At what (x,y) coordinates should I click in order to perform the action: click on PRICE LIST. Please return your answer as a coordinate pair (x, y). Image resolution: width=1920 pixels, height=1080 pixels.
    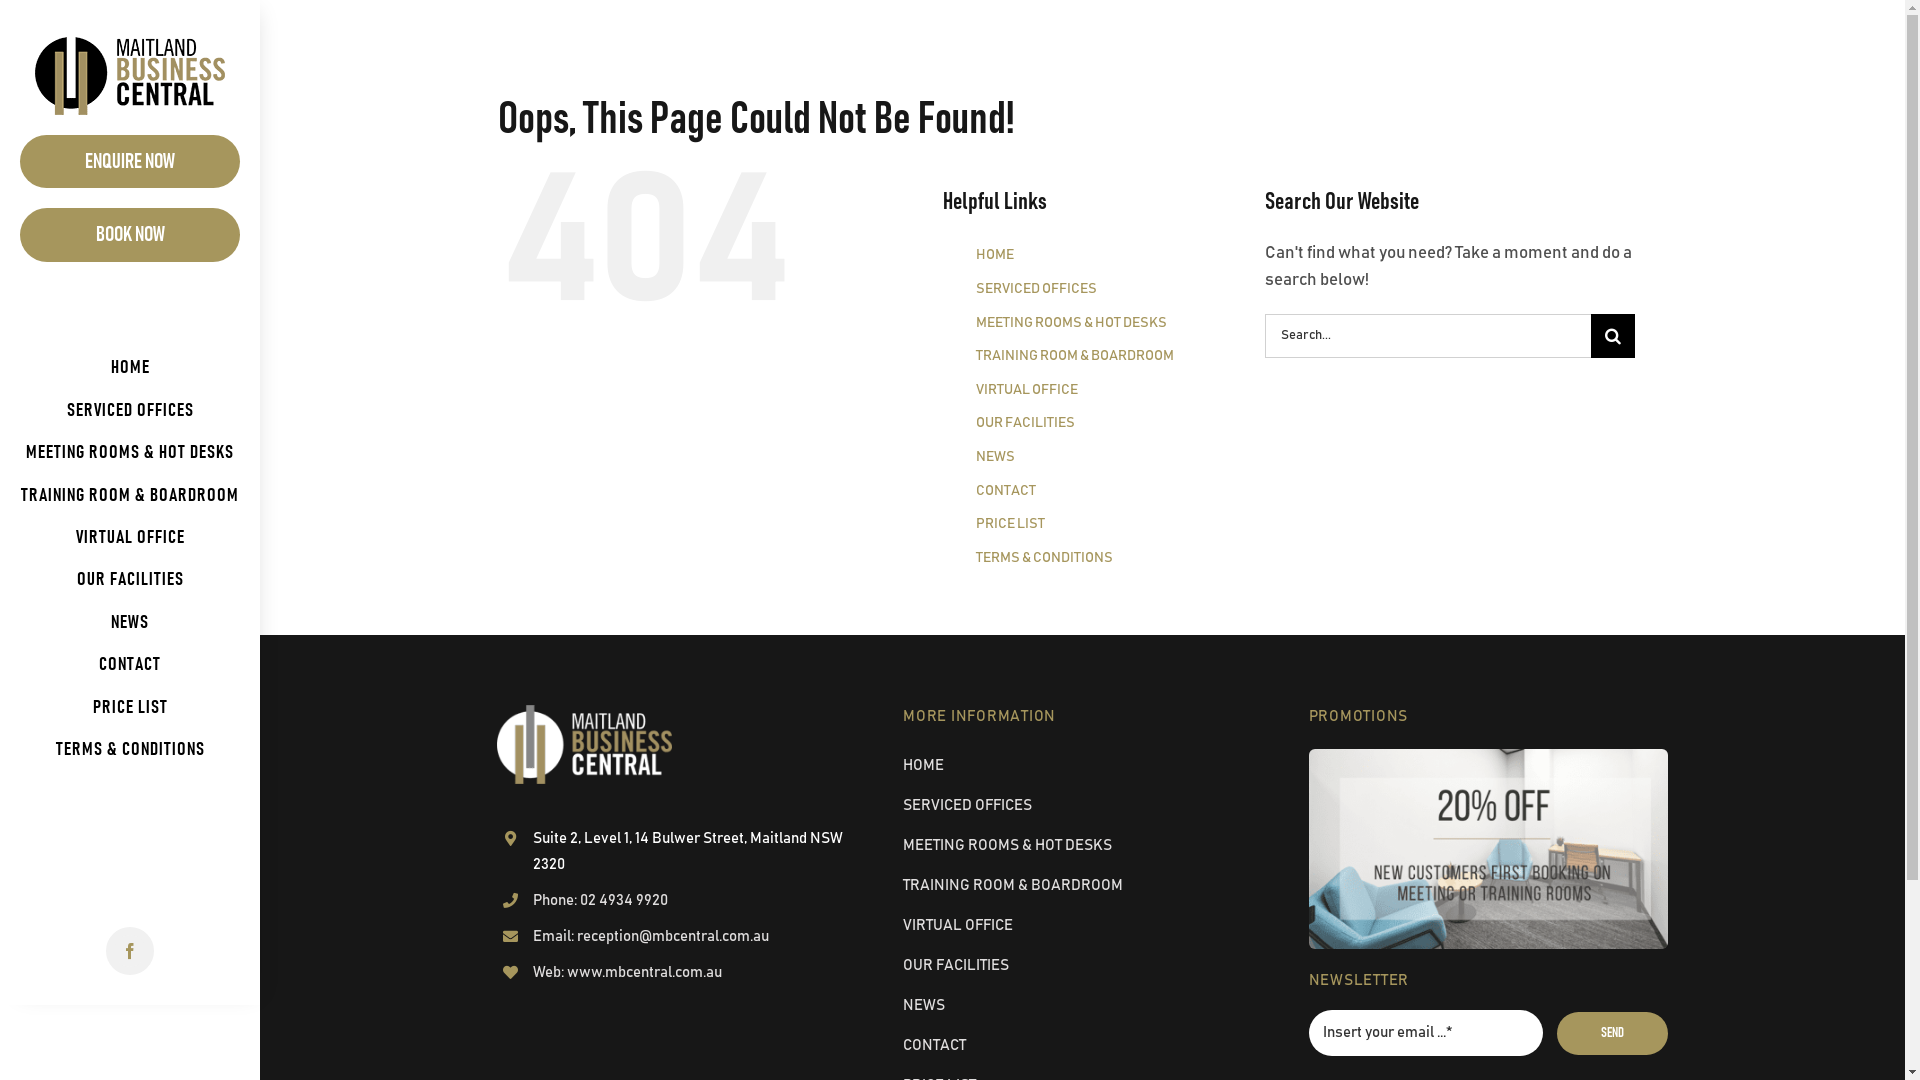
    Looking at the image, I should click on (1010, 524).